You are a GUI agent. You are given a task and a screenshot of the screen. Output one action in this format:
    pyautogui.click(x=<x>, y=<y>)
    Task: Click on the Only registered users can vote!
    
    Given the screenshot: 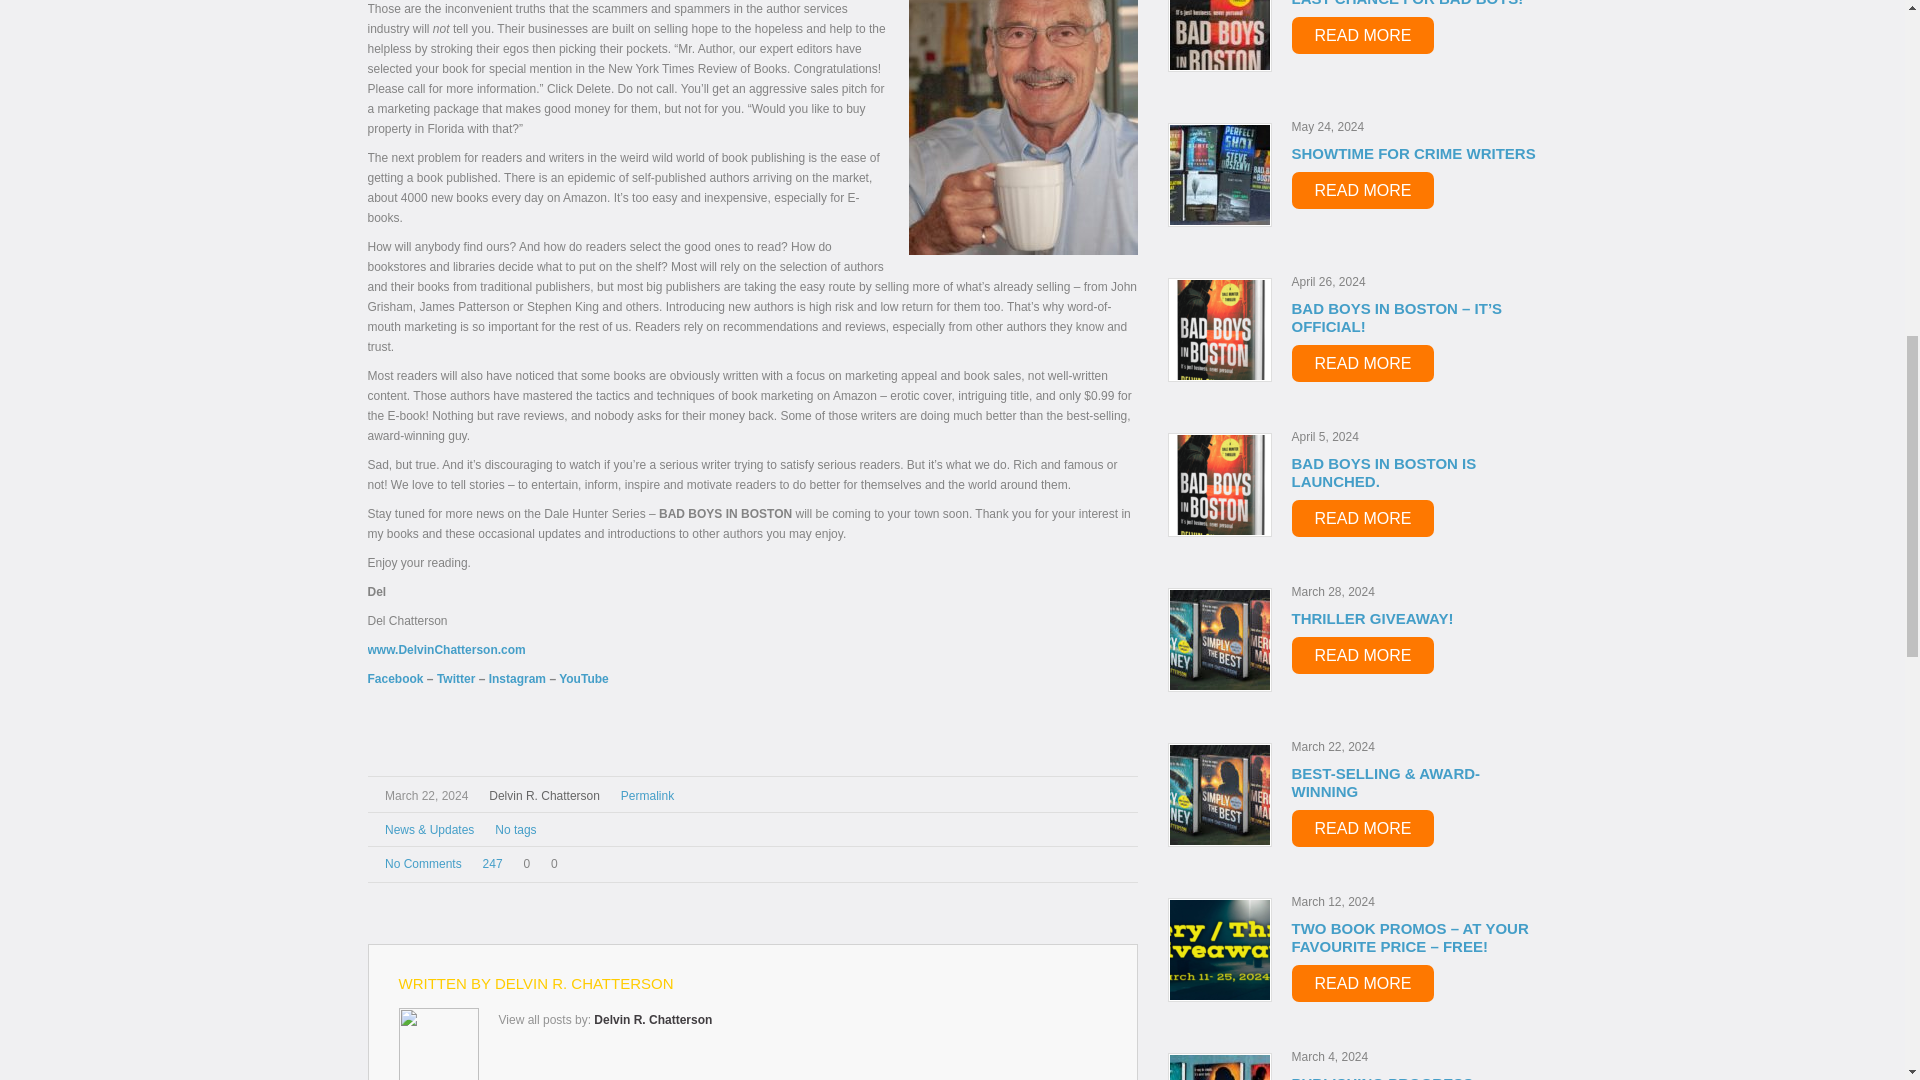 What is the action you would take?
    pyautogui.click(x=550, y=864)
    